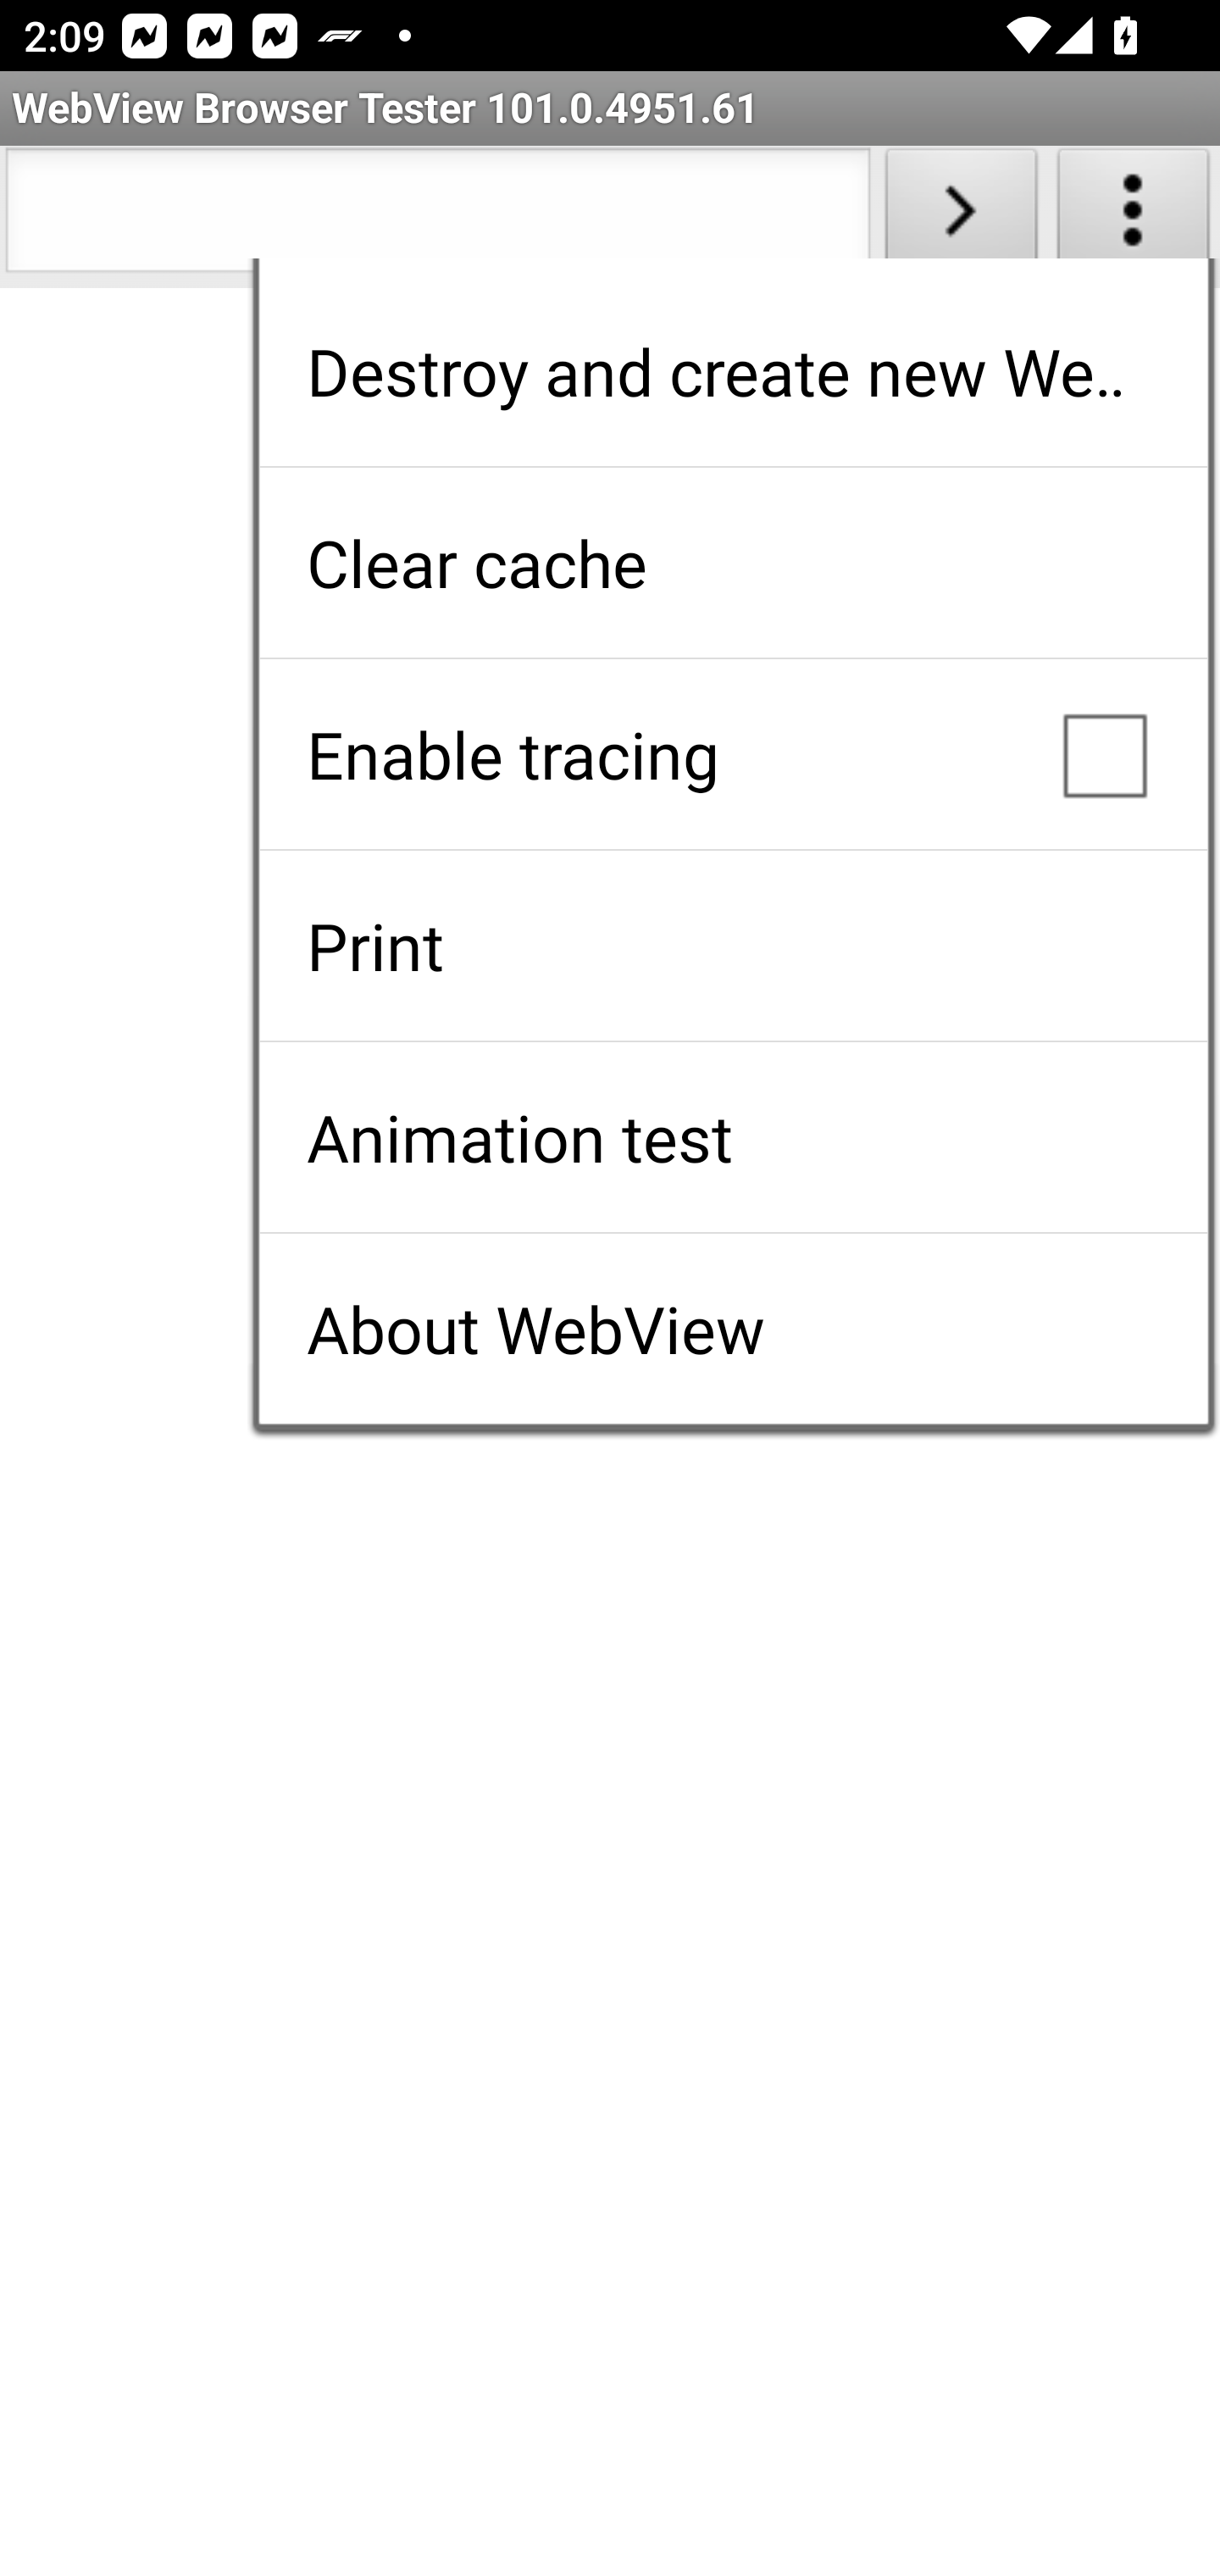  Describe the element at coordinates (733, 754) in the screenshot. I see `Enable tracing` at that location.